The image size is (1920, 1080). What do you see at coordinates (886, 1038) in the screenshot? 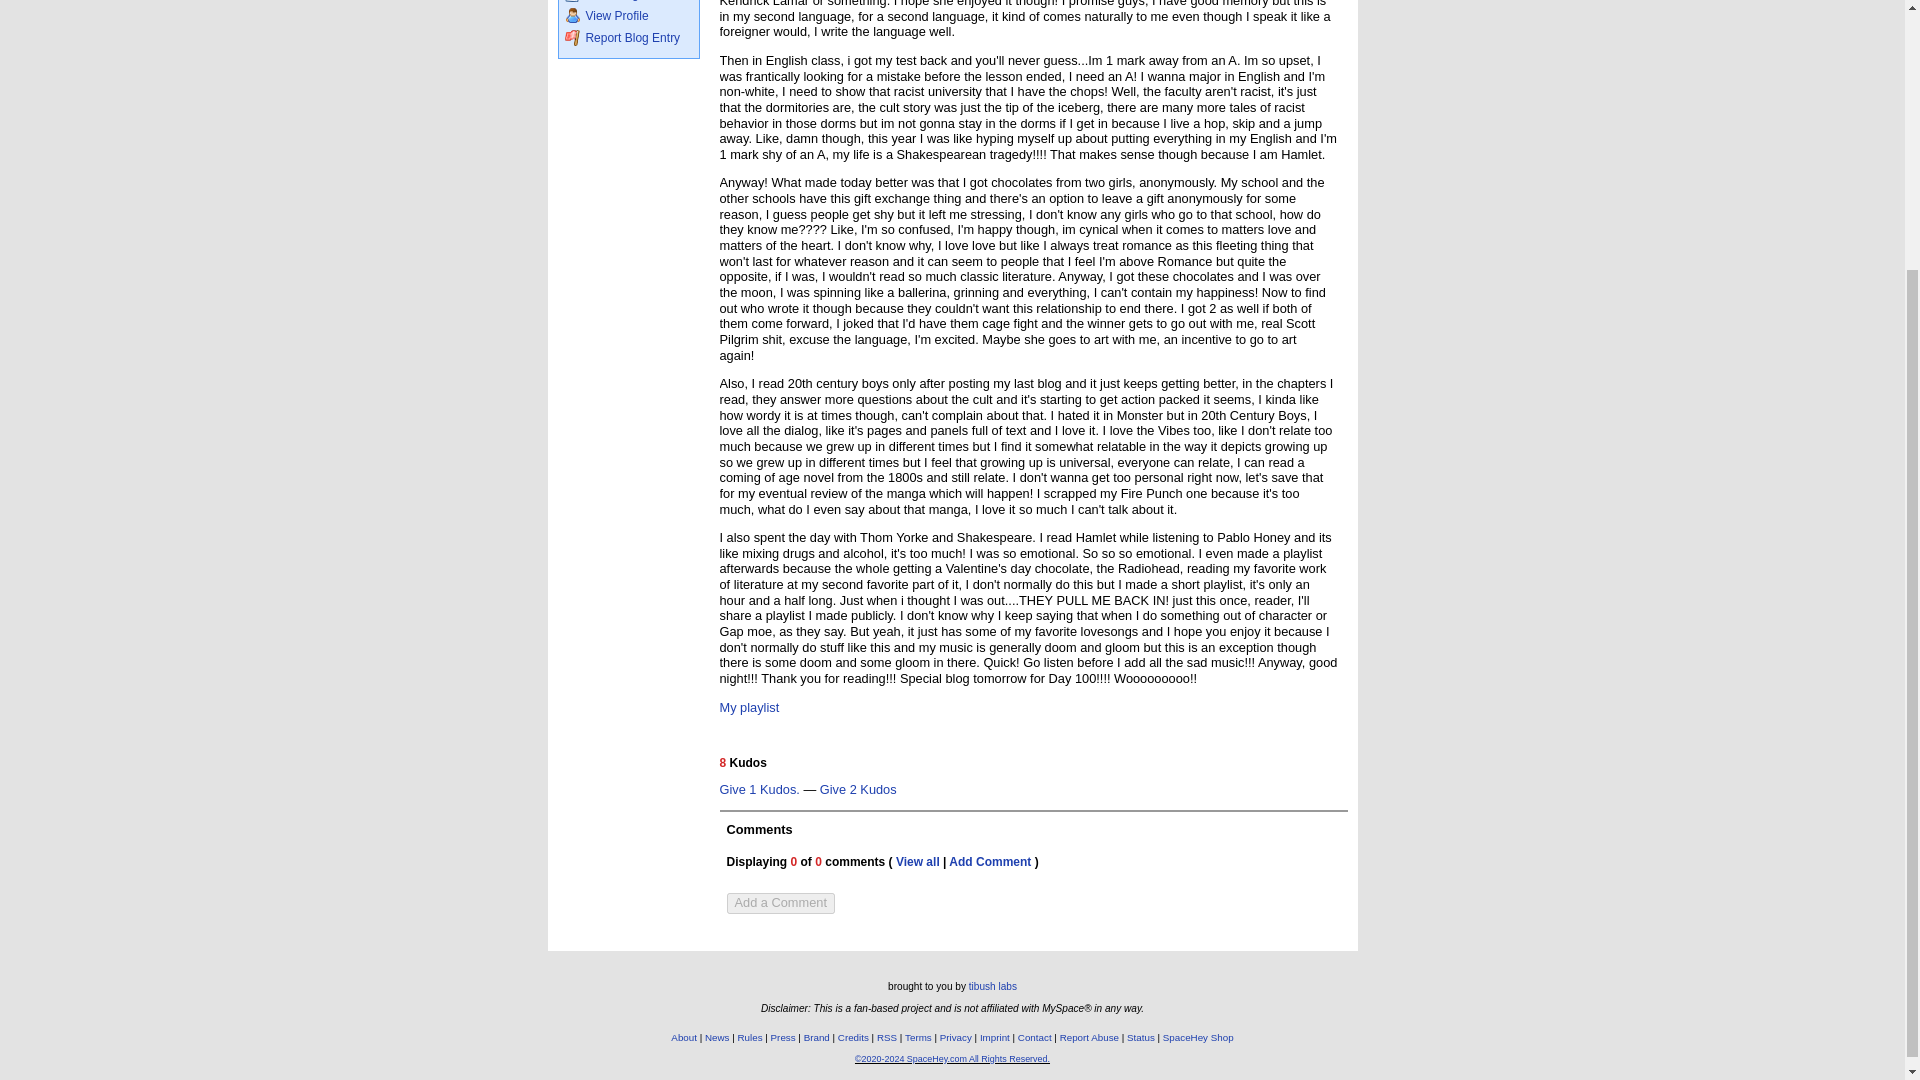
I see `RSS` at bounding box center [886, 1038].